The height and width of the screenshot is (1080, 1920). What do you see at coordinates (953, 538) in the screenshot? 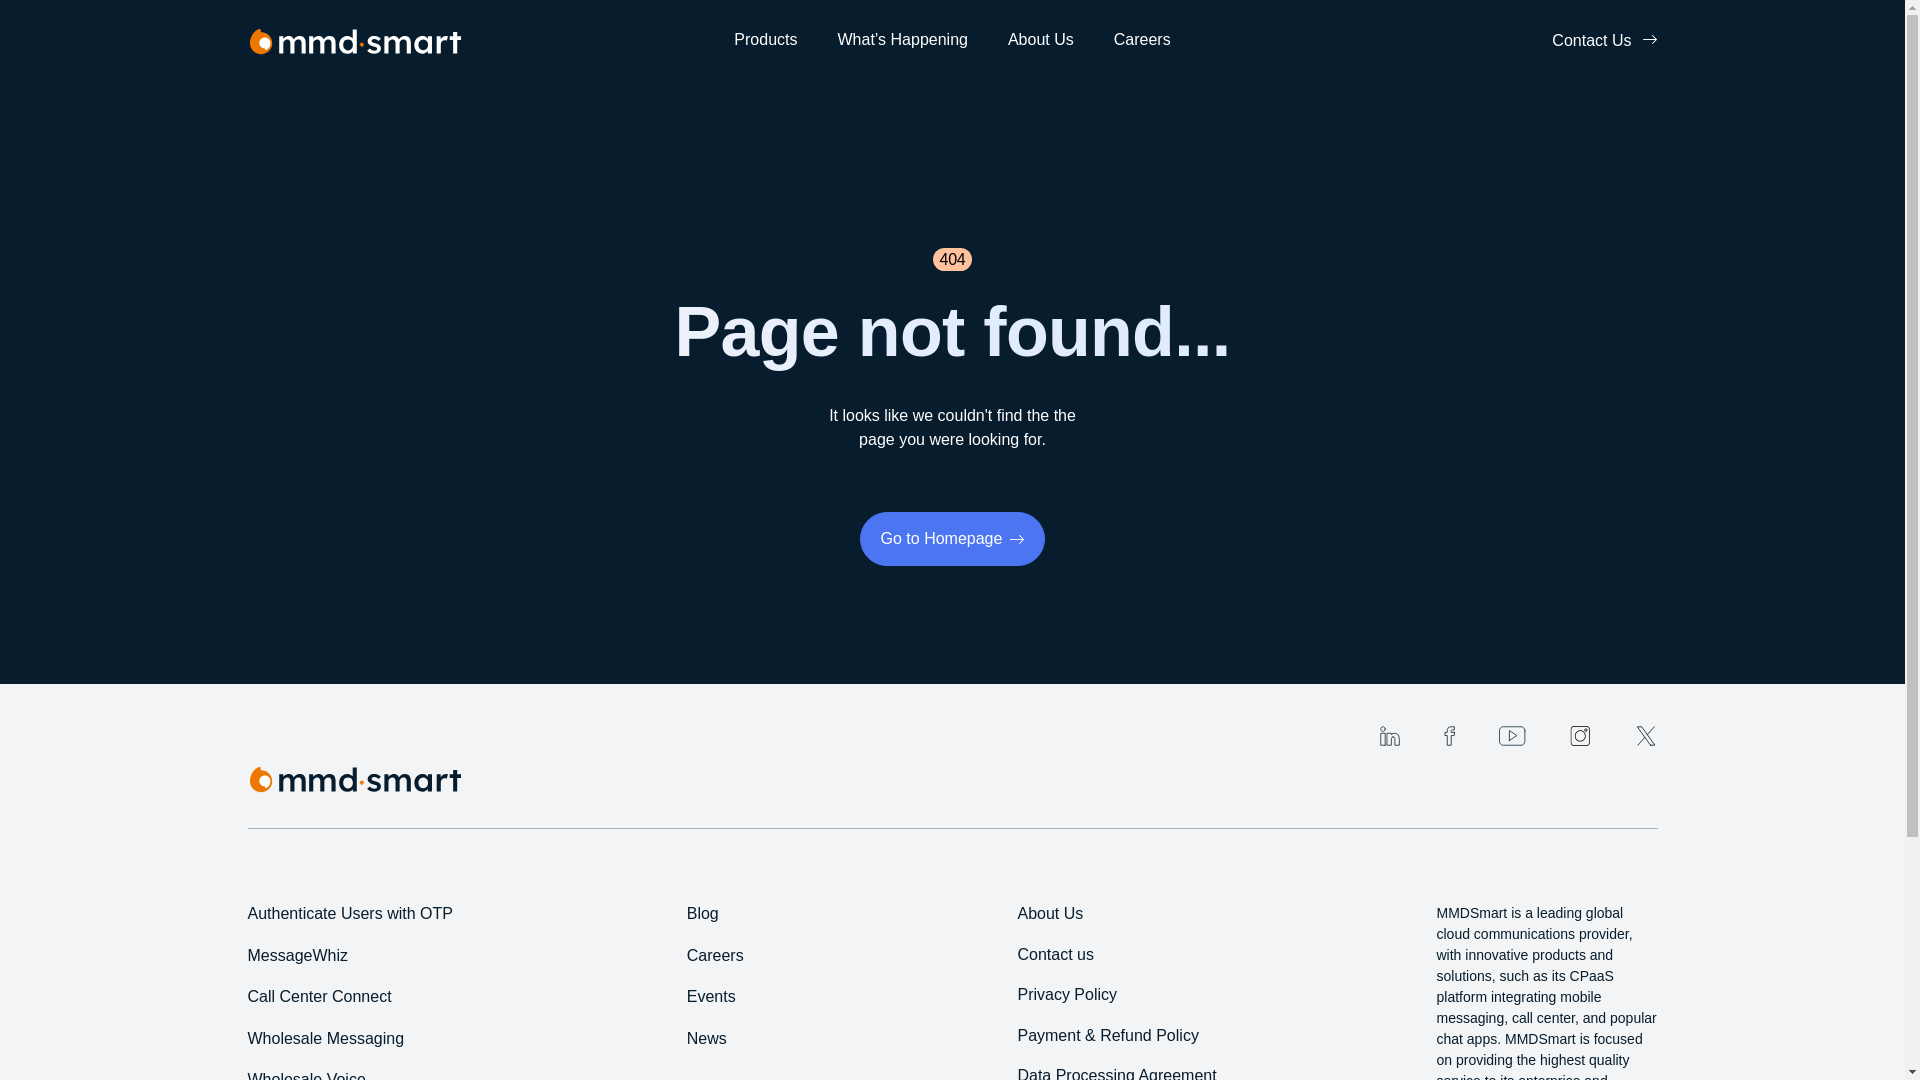
I see `Go to Homepage` at bounding box center [953, 538].